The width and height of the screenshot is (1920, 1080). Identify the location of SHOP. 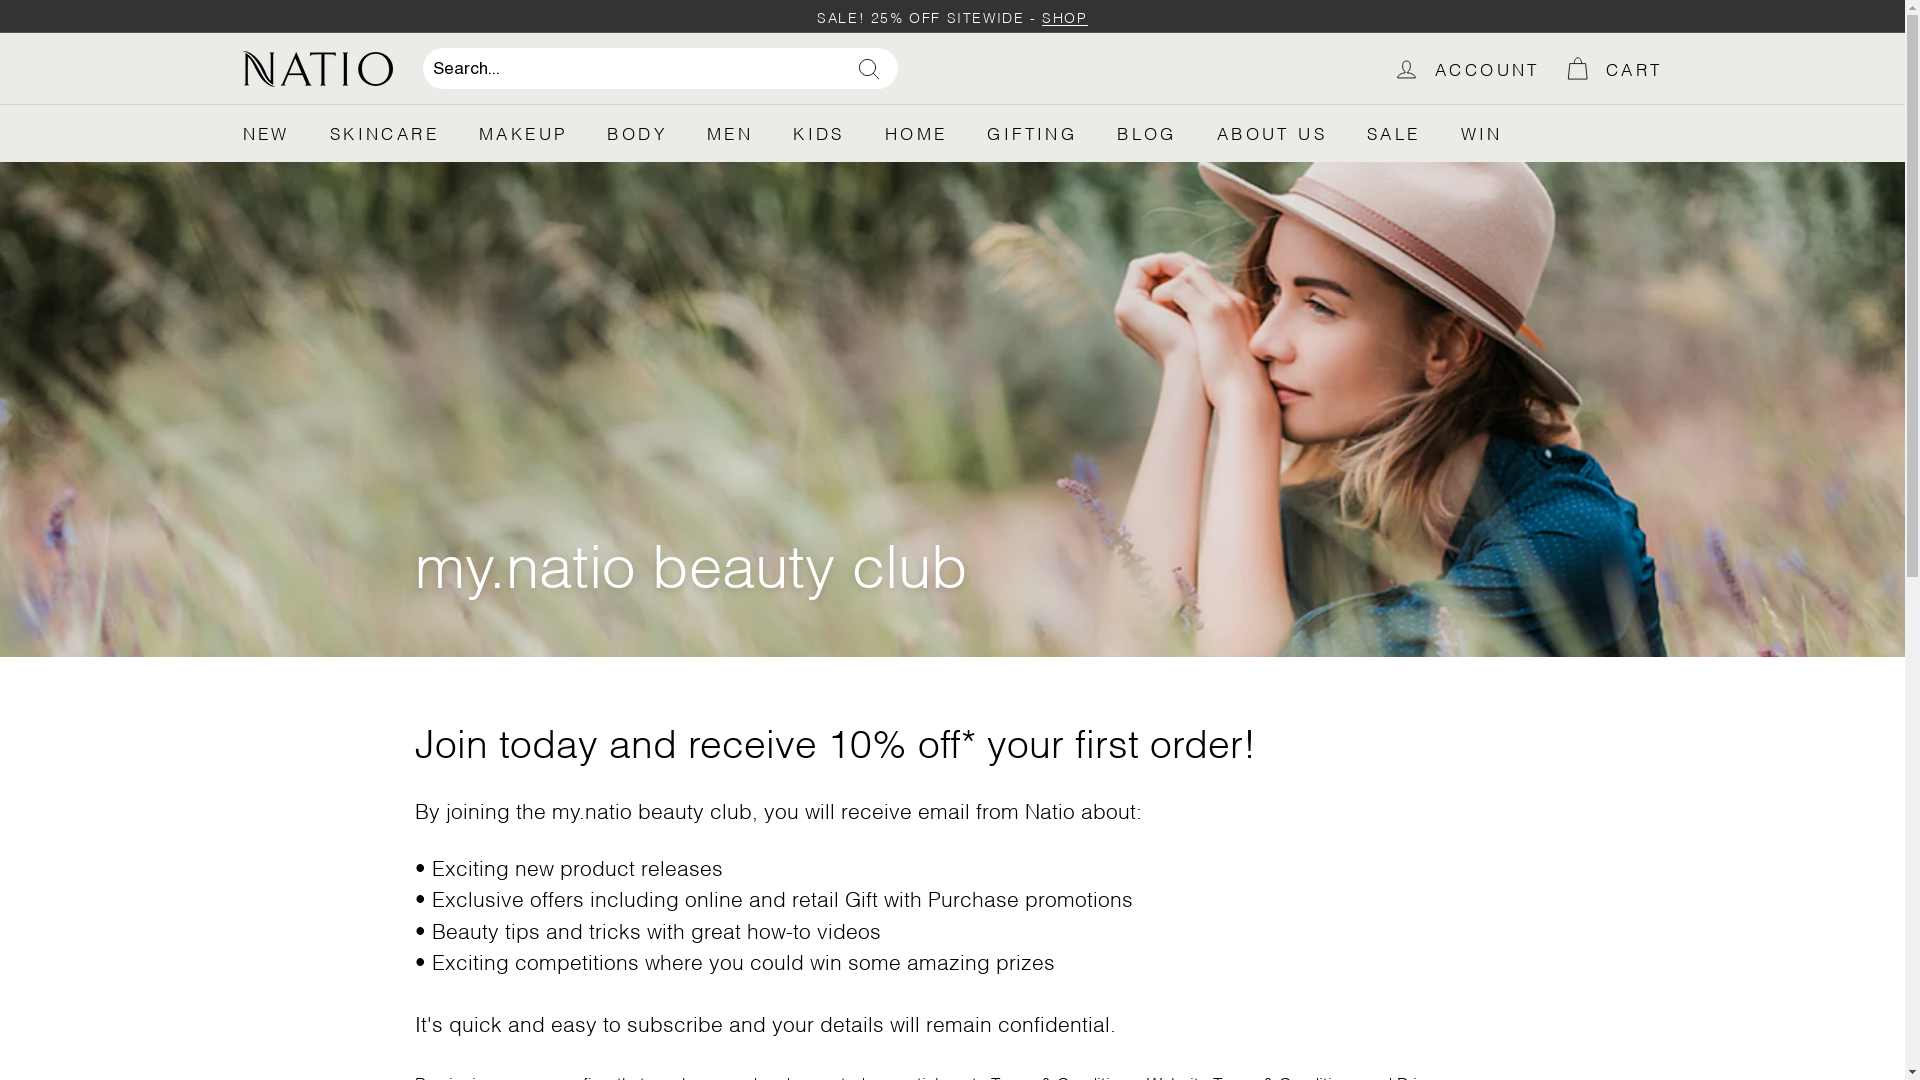
(1060, 16).